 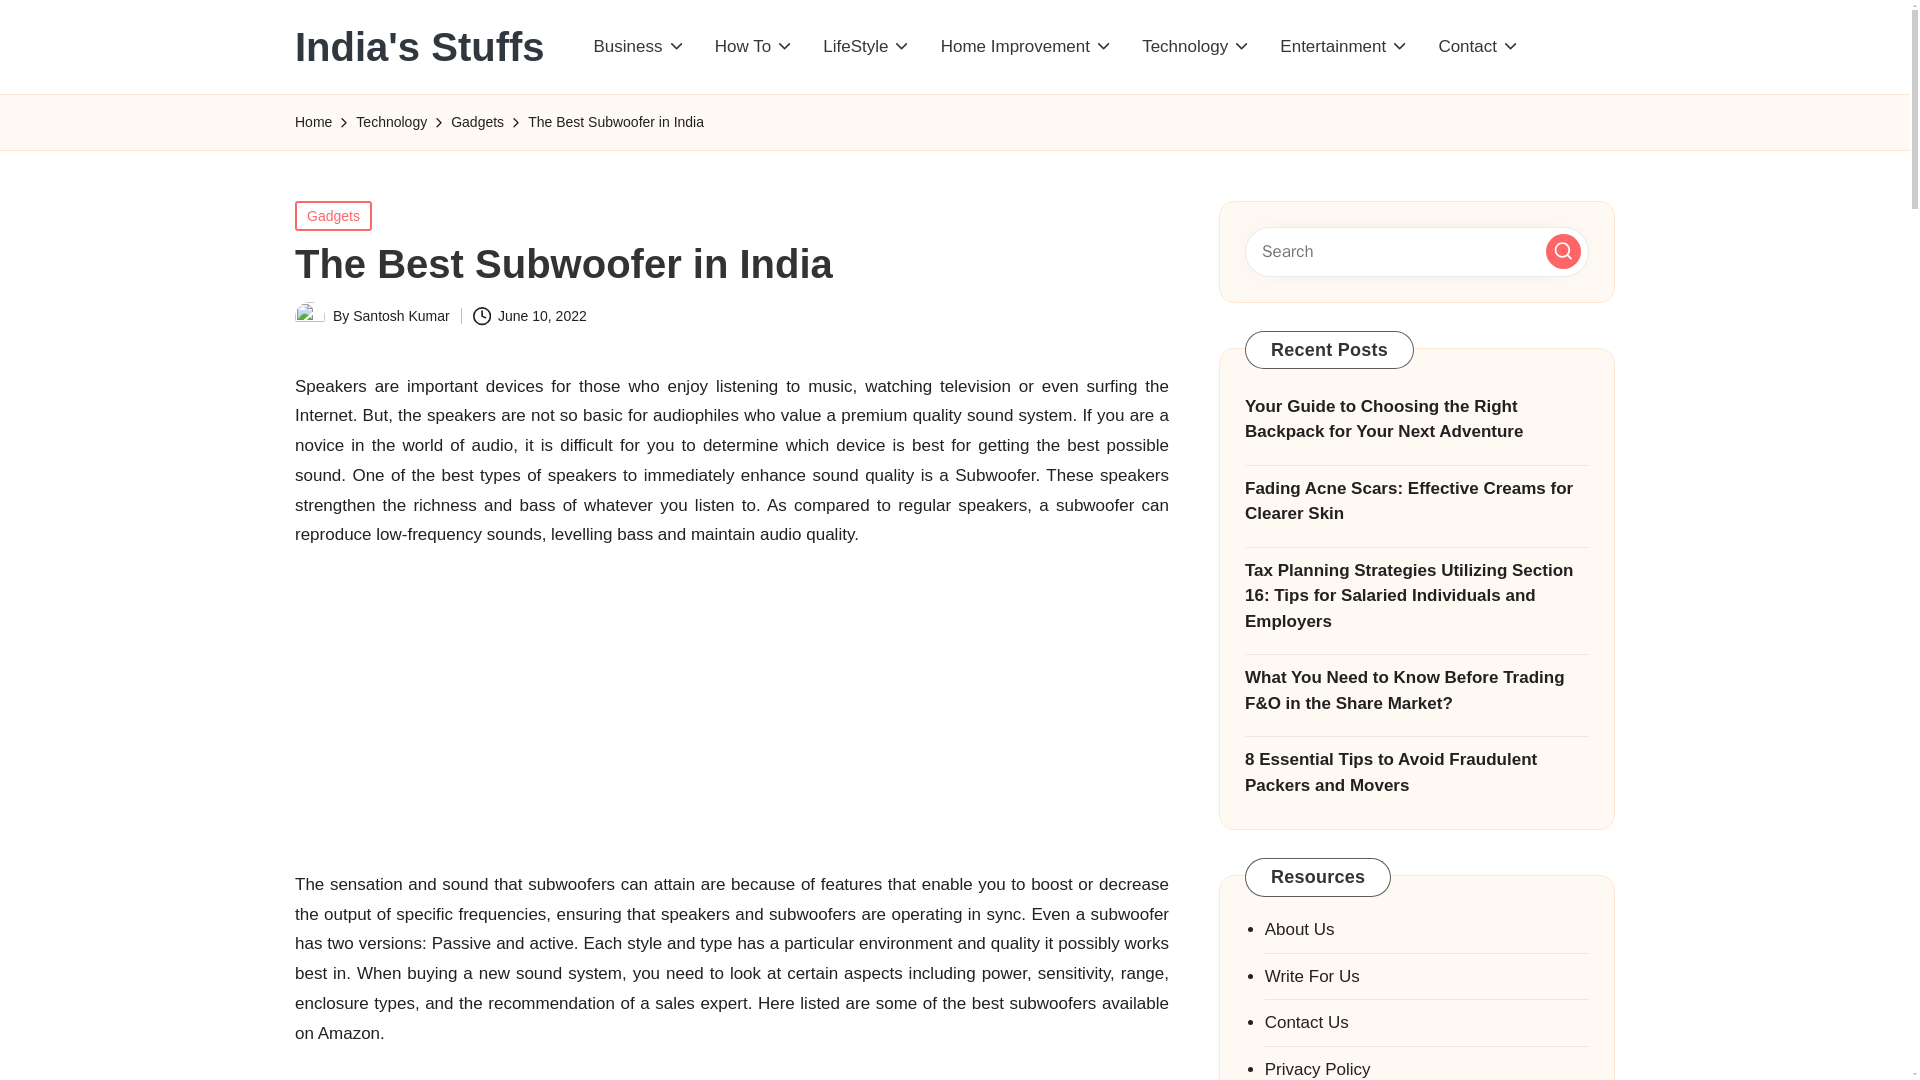 What do you see at coordinates (401, 316) in the screenshot?
I see `View all posts by Santosh Kumar` at bounding box center [401, 316].